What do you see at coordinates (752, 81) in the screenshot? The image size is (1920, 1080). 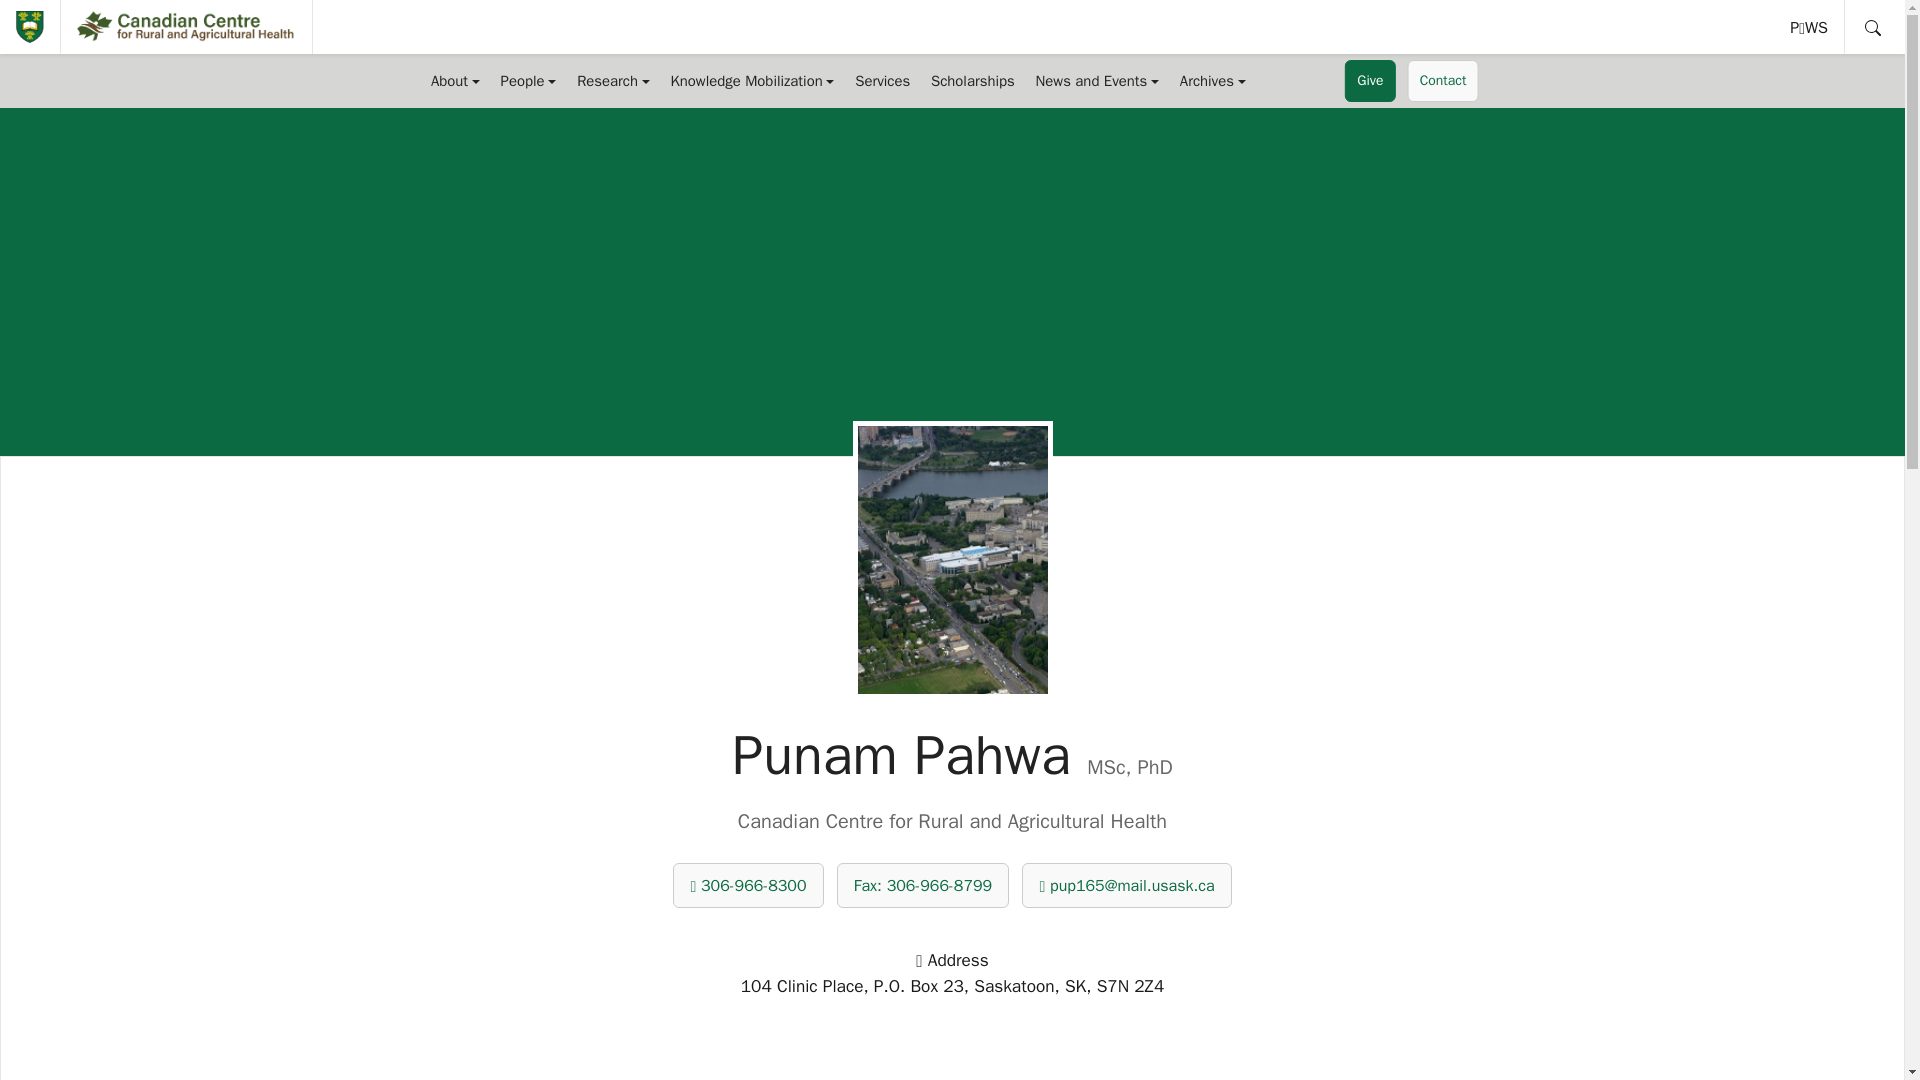 I see `Knowledge Mobilization` at bounding box center [752, 81].